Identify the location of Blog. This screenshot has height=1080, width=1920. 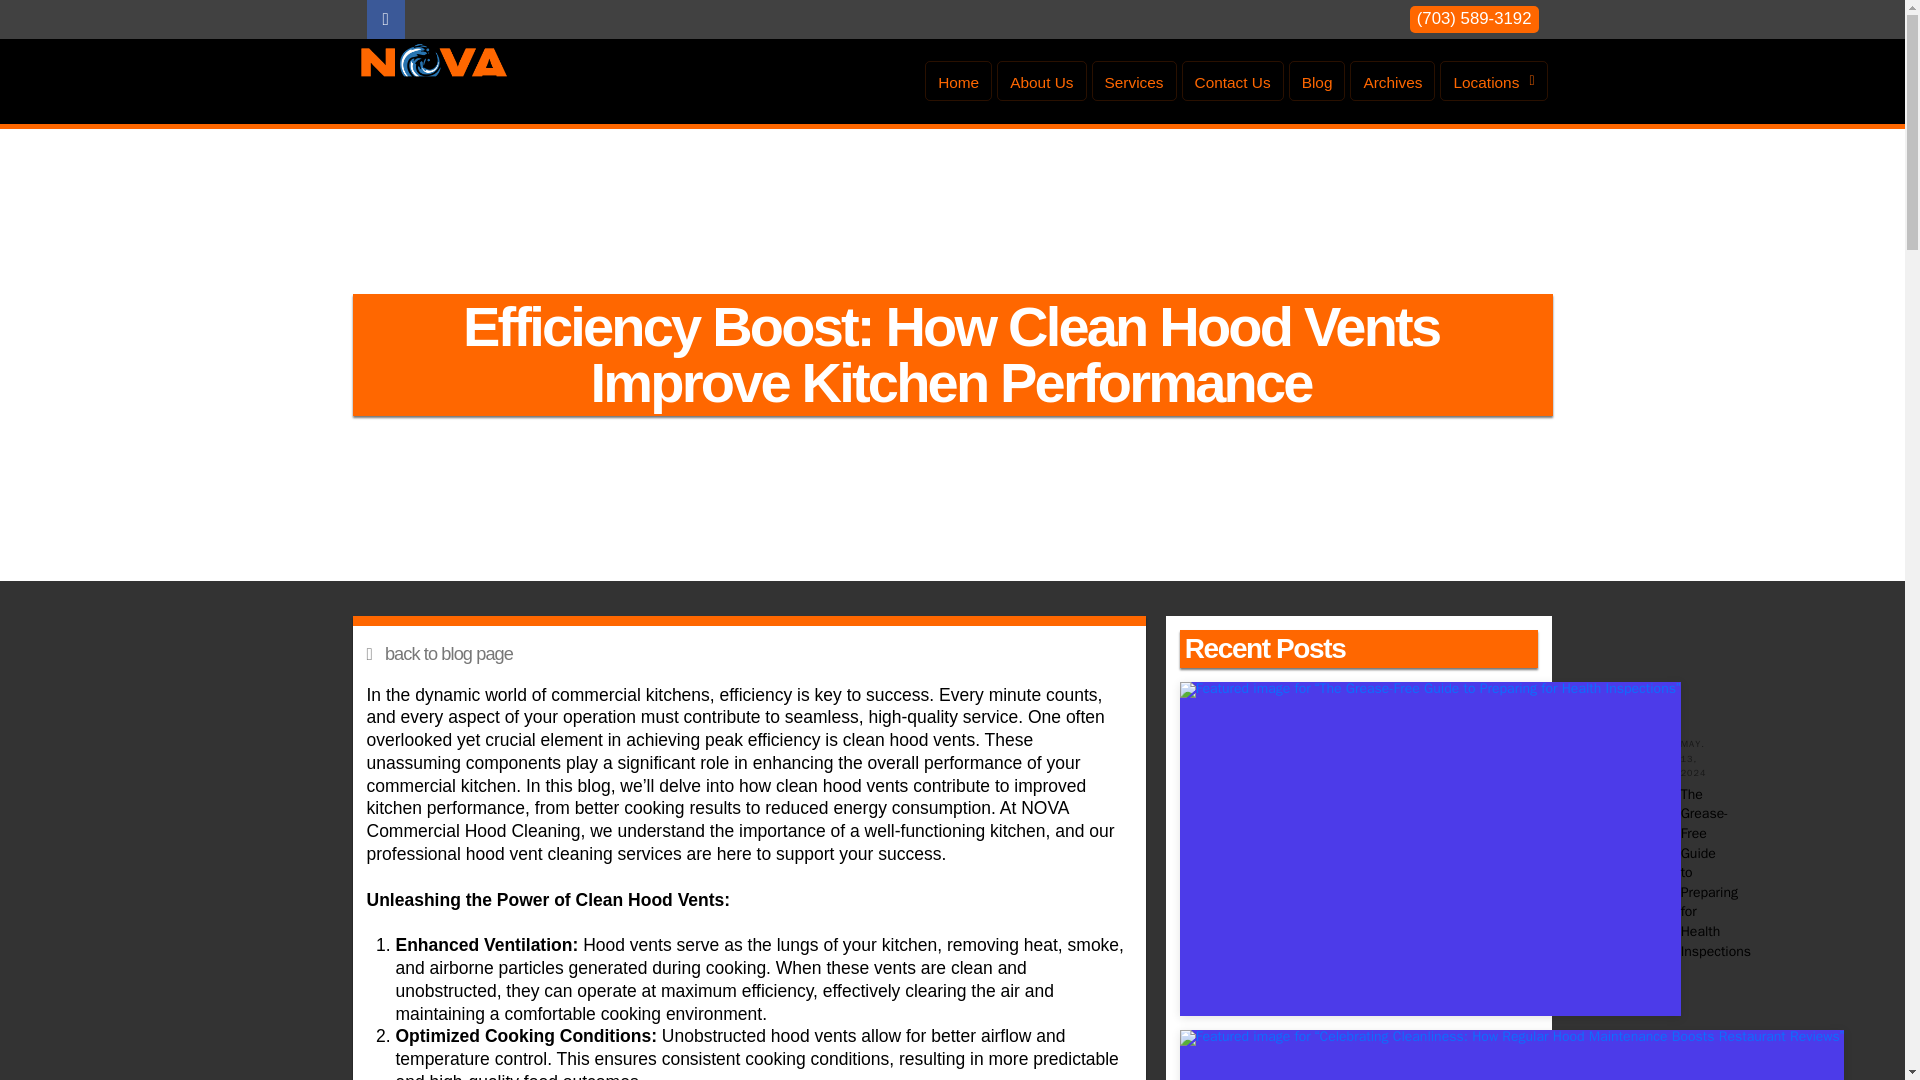
(1316, 80).